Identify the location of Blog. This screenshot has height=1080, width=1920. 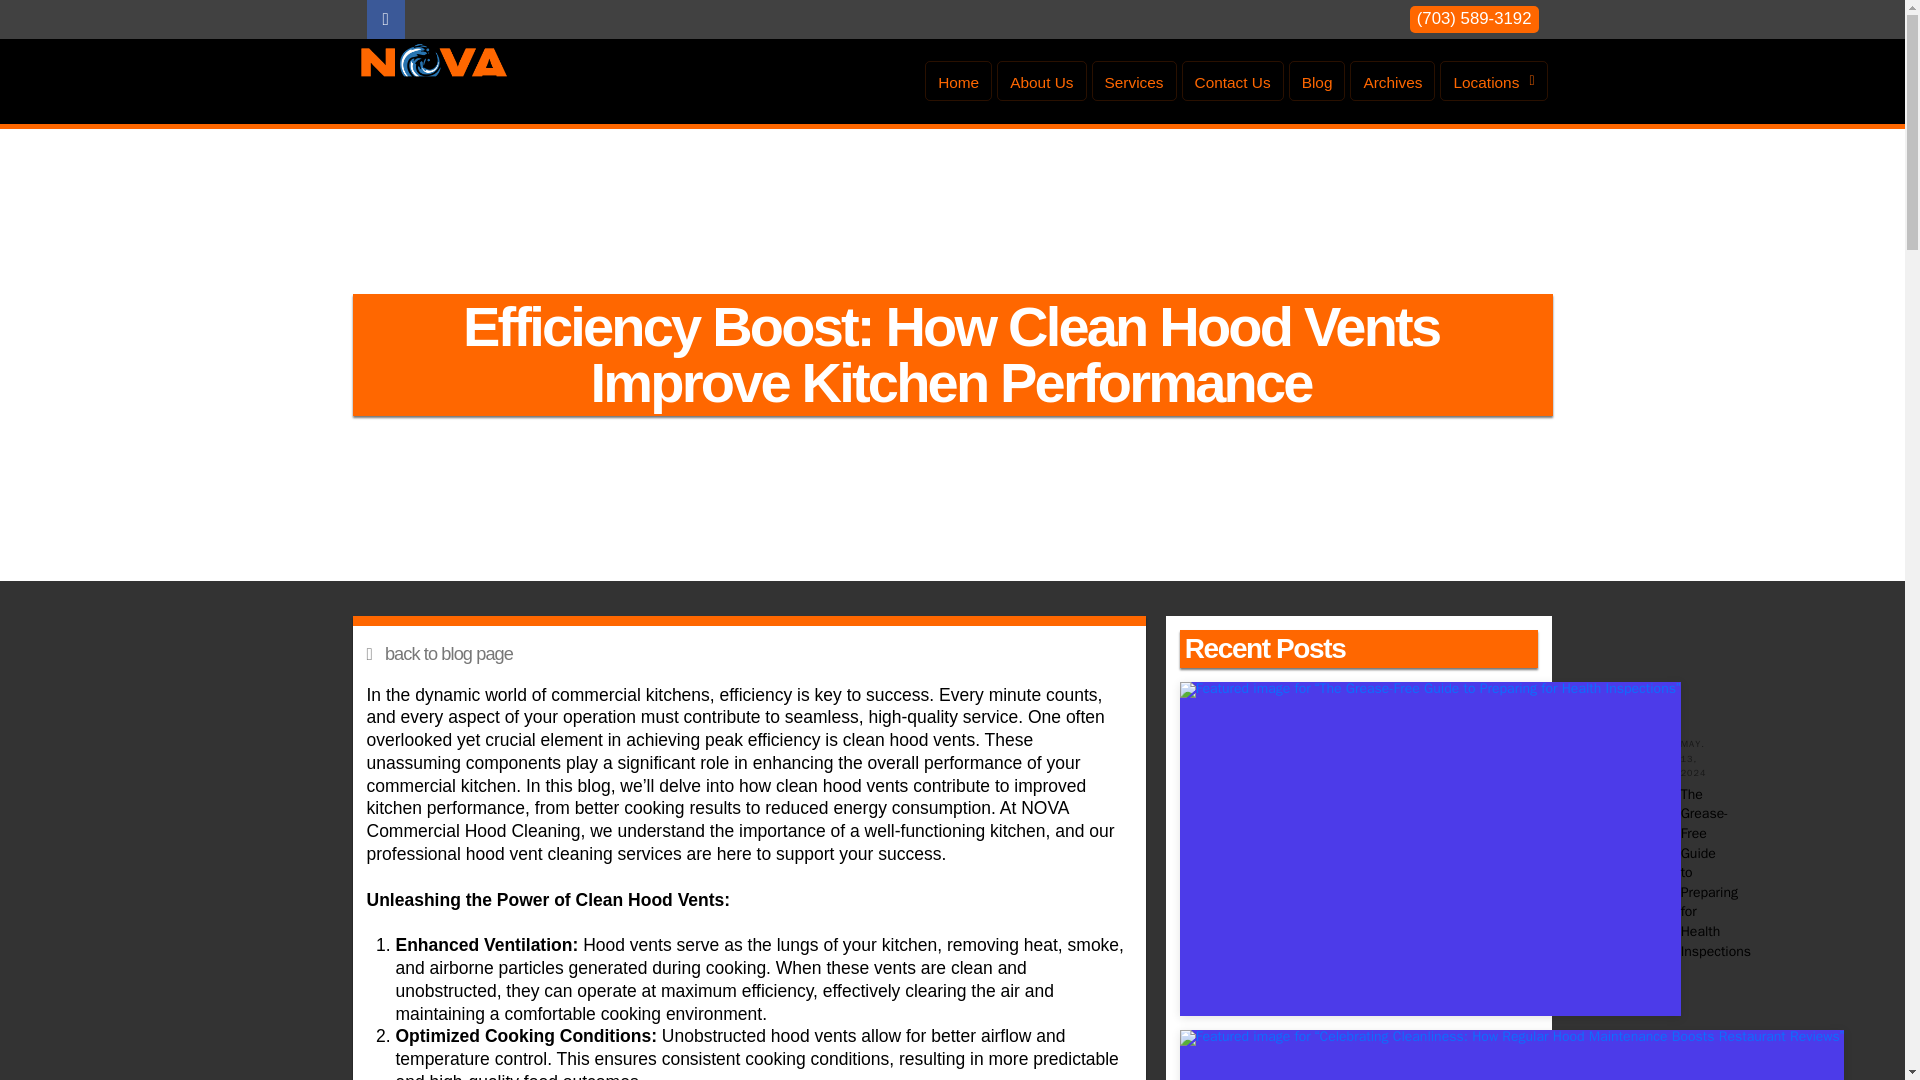
(1316, 80).